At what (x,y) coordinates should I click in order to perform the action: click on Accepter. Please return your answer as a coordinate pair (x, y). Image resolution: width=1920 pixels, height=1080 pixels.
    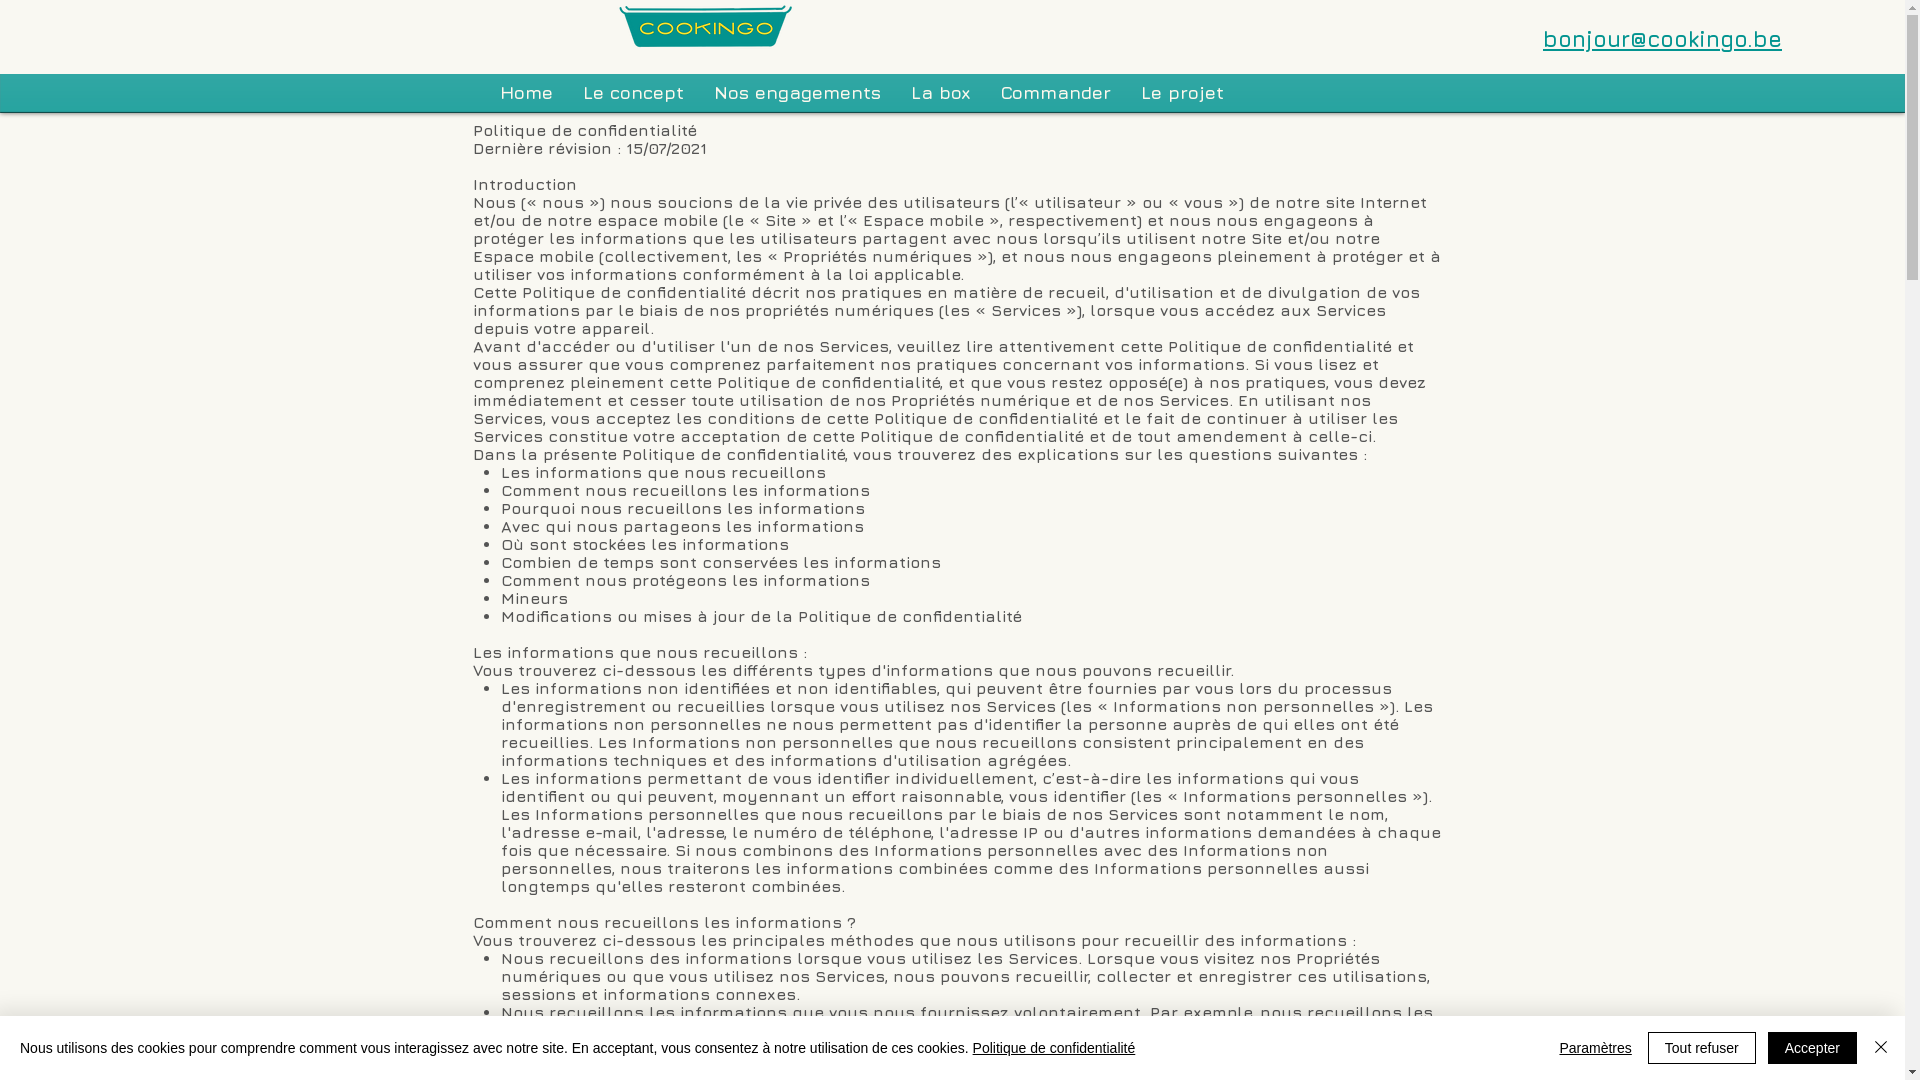
    Looking at the image, I should click on (1812, 1048).